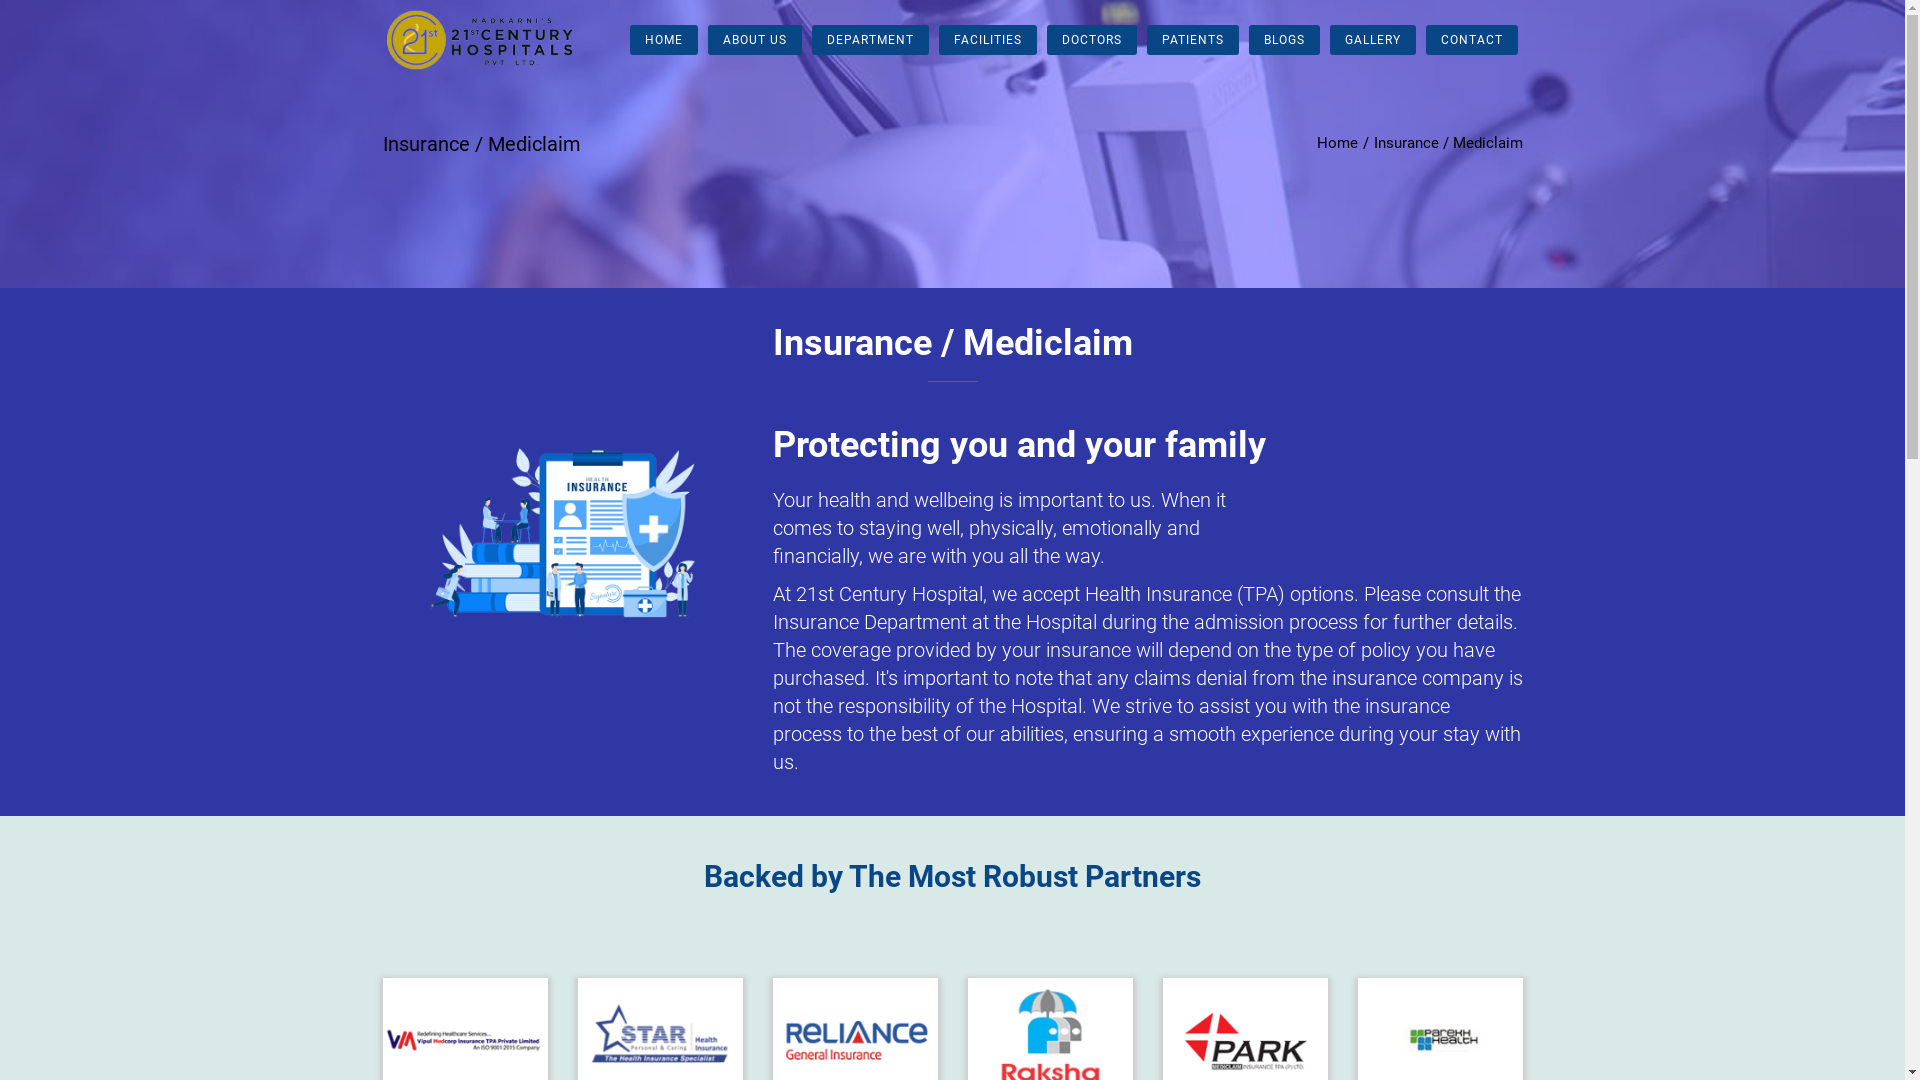 Image resolution: width=1920 pixels, height=1080 pixels. What do you see at coordinates (1192, 40) in the screenshot?
I see `PATIENTS` at bounding box center [1192, 40].